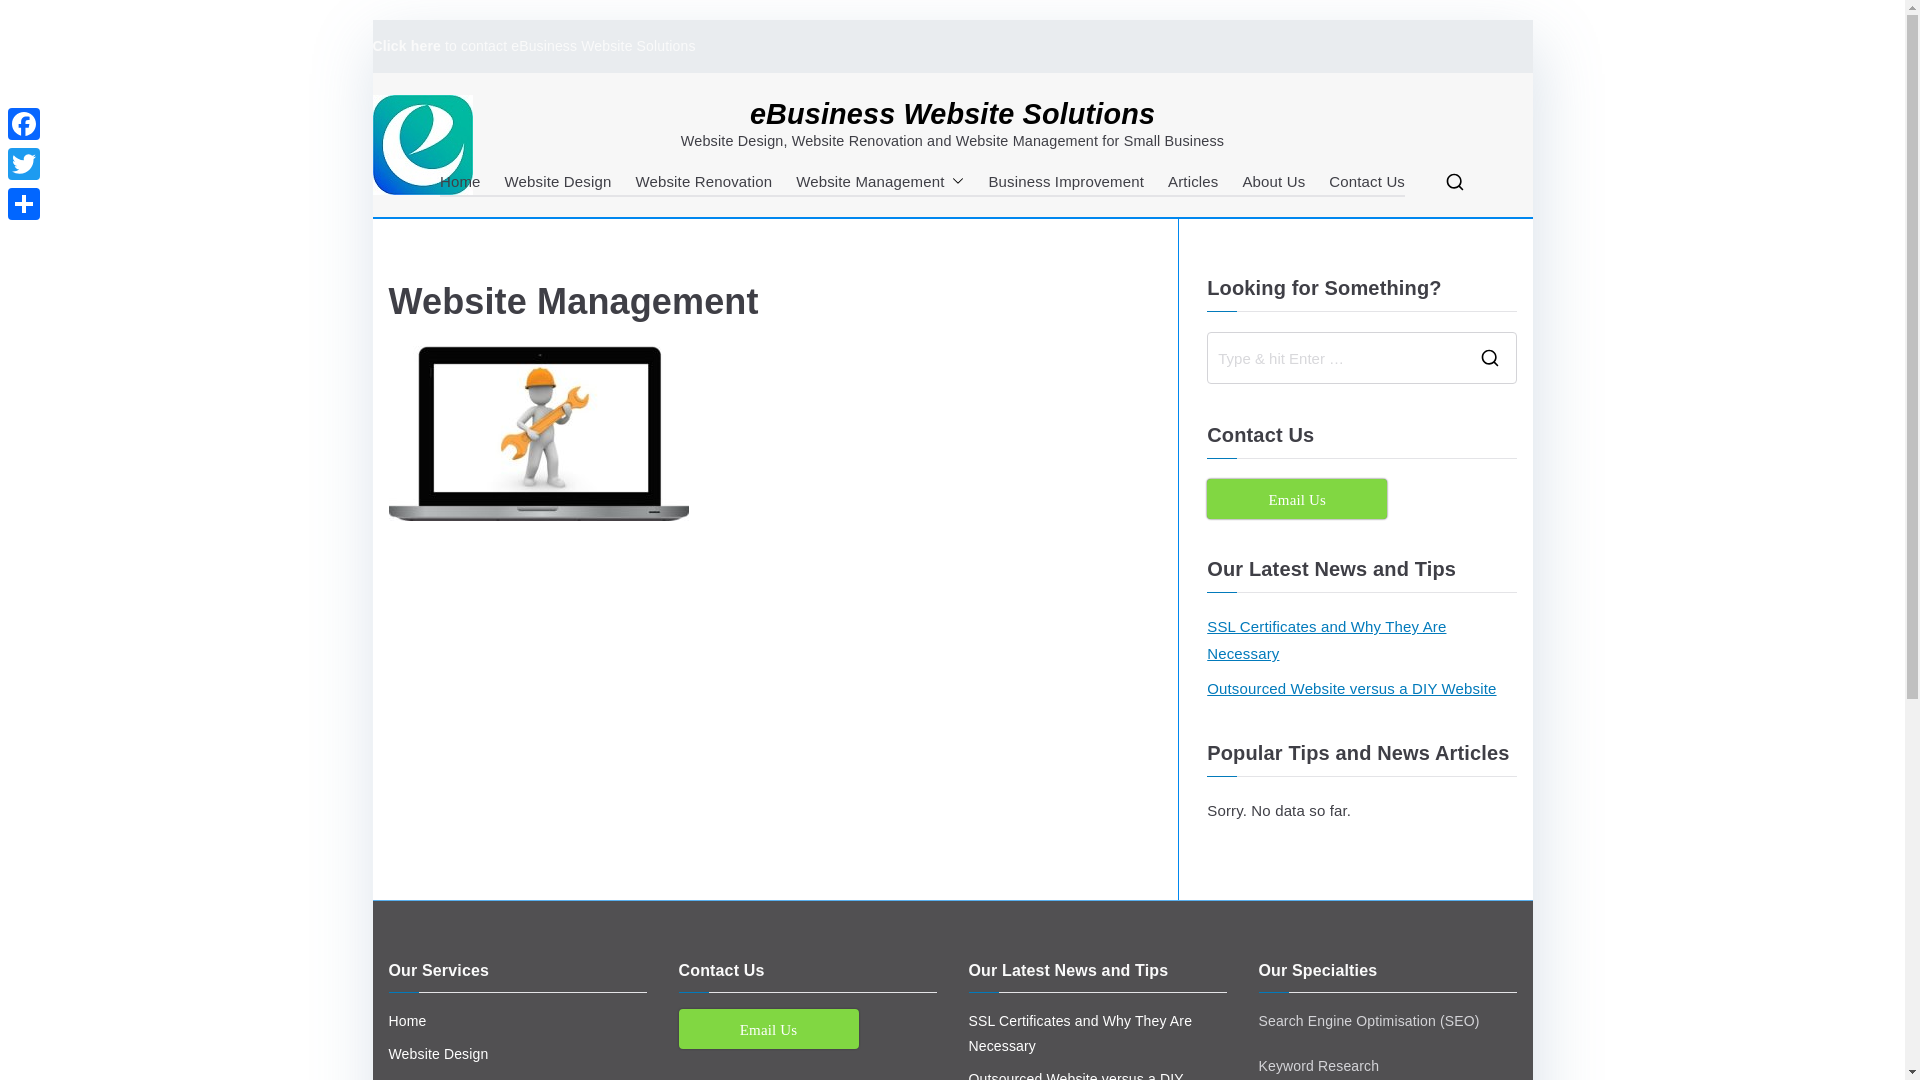 This screenshot has width=1920, height=1080. Describe the element at coordinates (880, 182) in the screenshot. I see `Website Management` at that location.